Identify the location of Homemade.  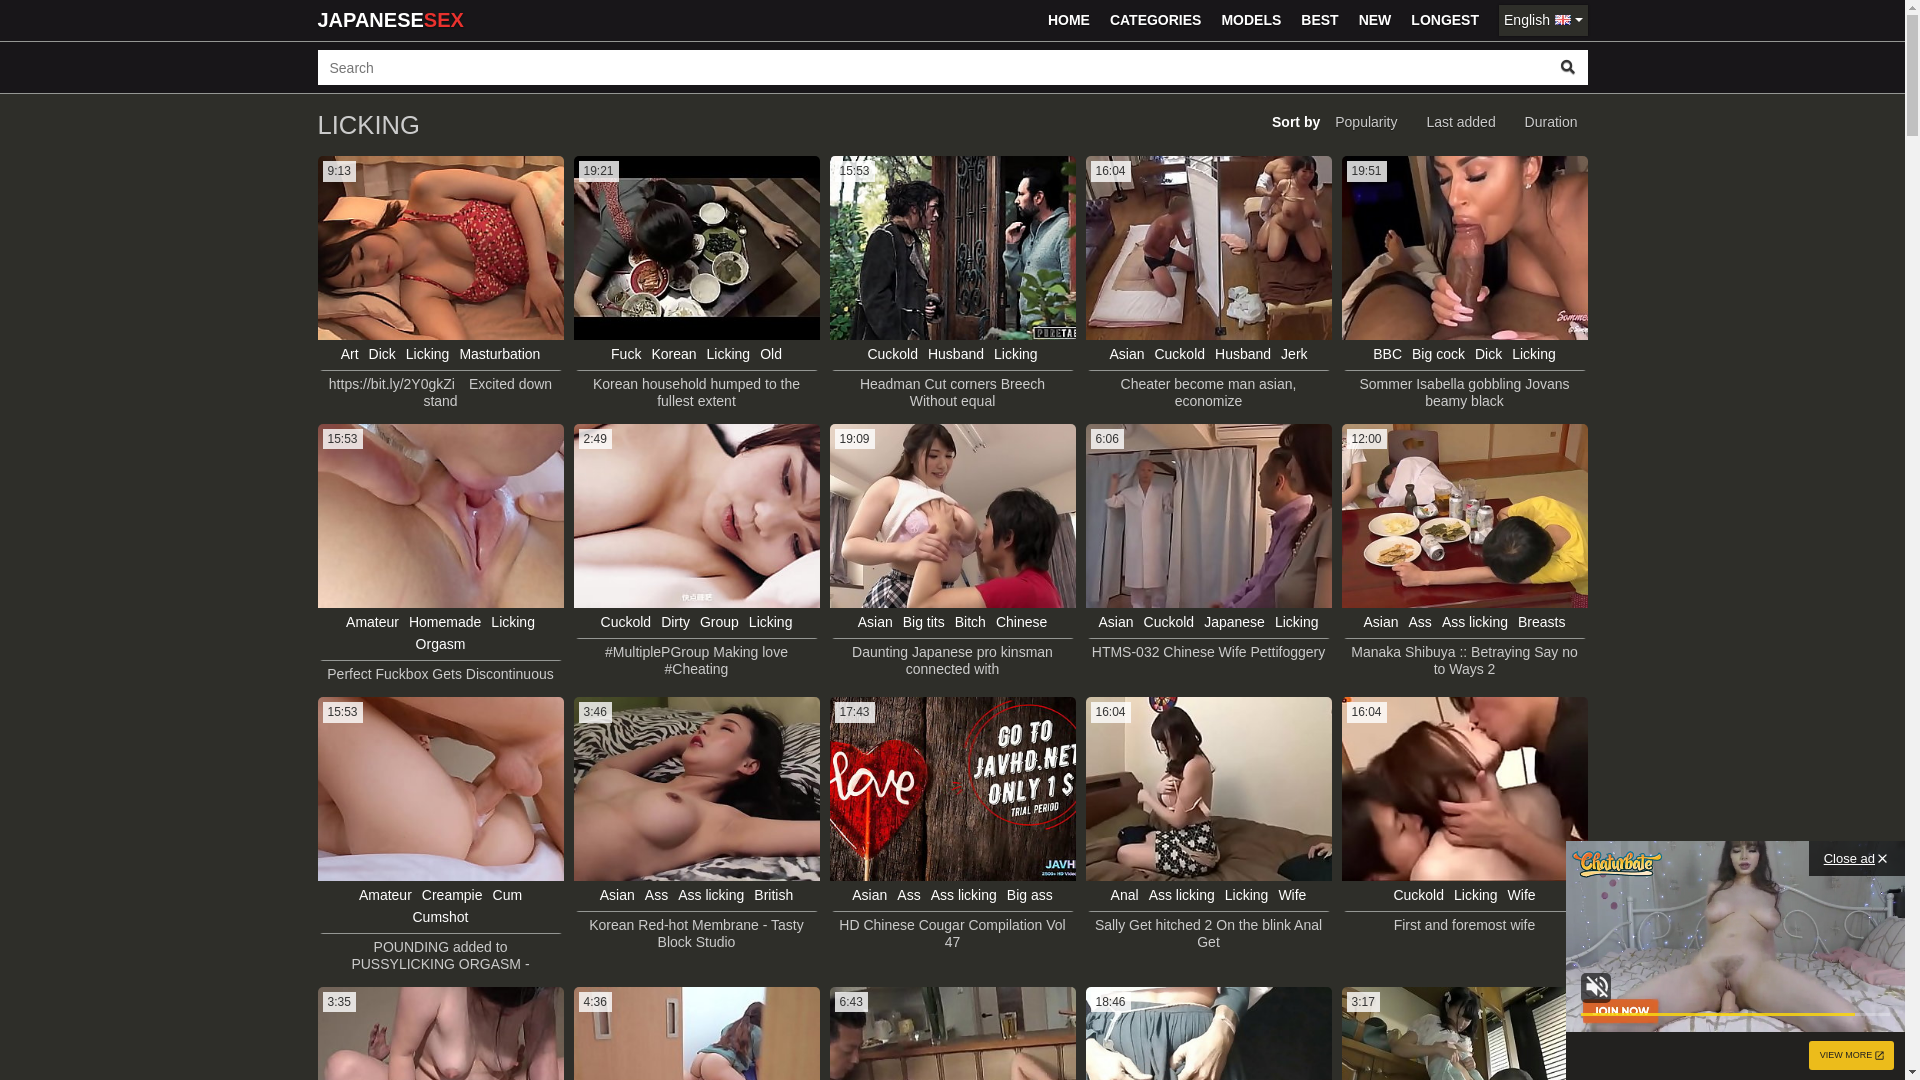
(445, 622).